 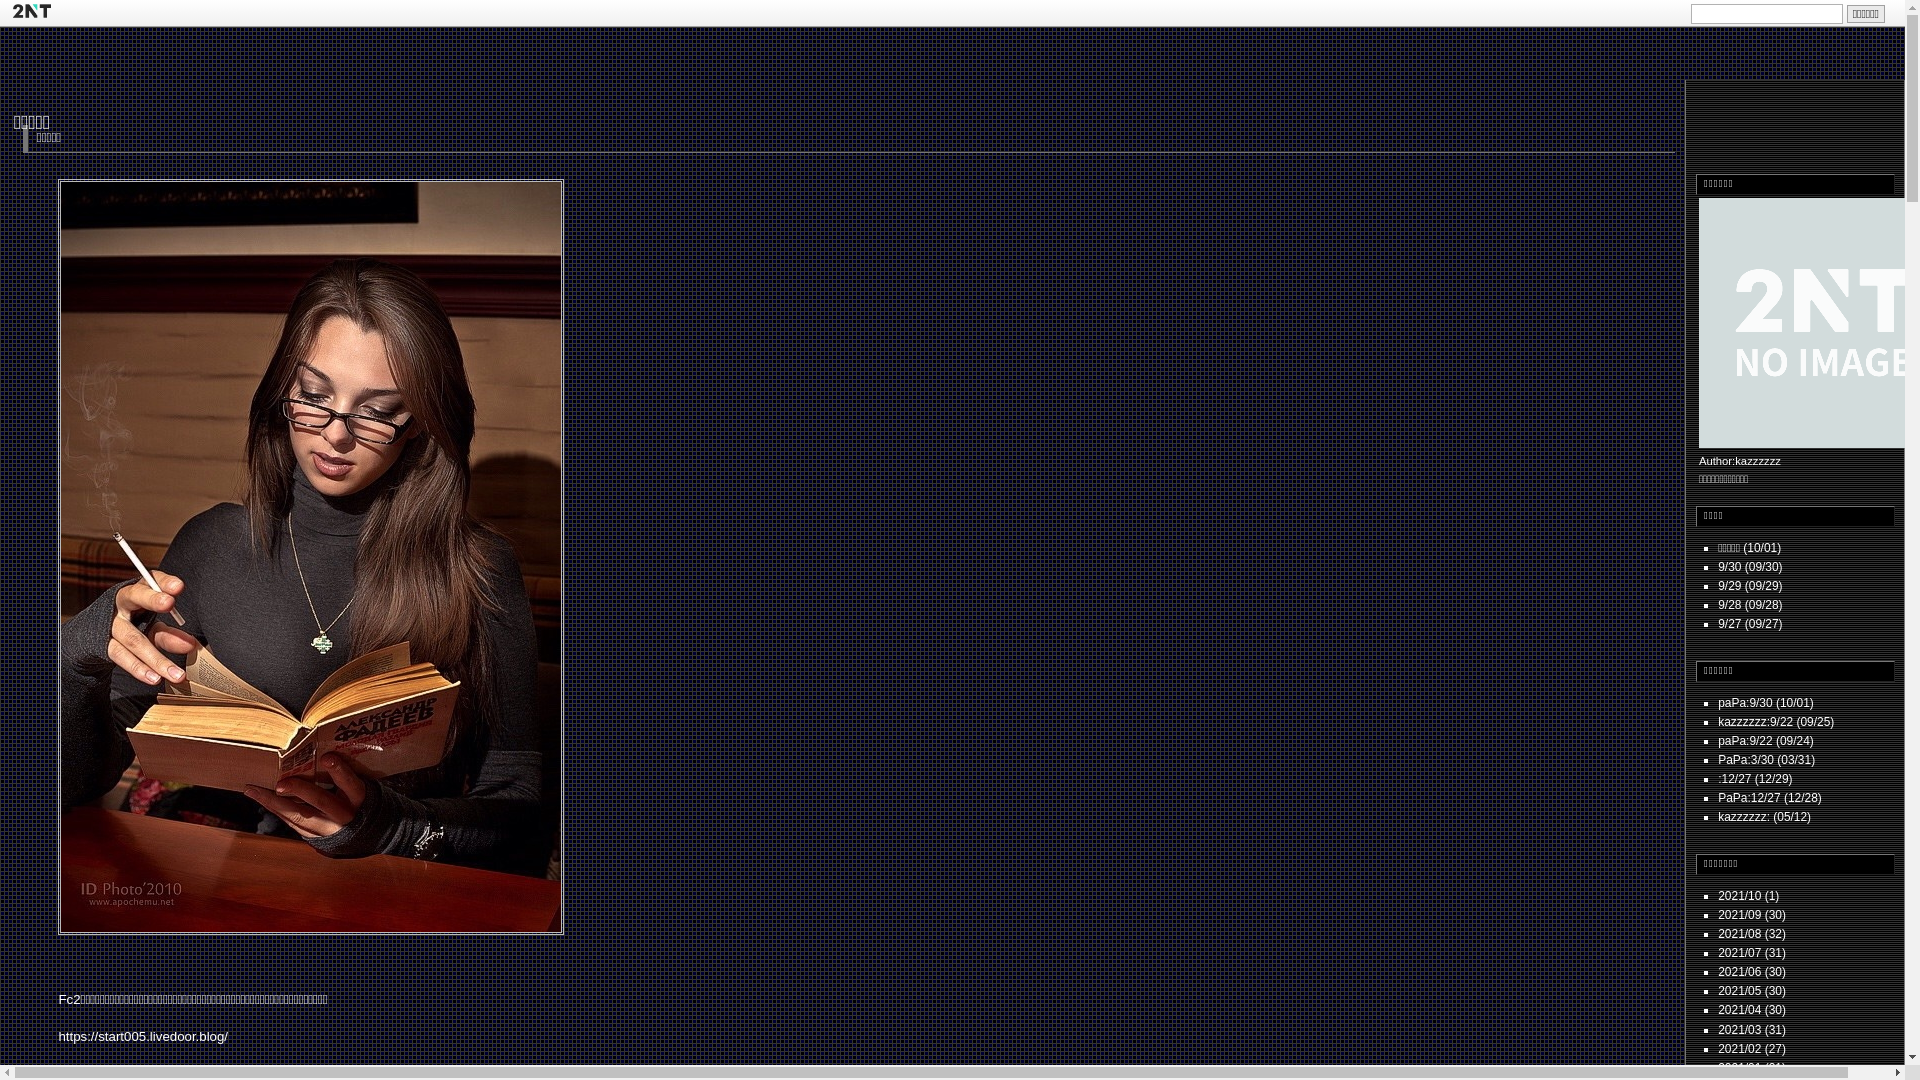 I want to click on 9/29 (09/29), so click(x=1750, y=586).